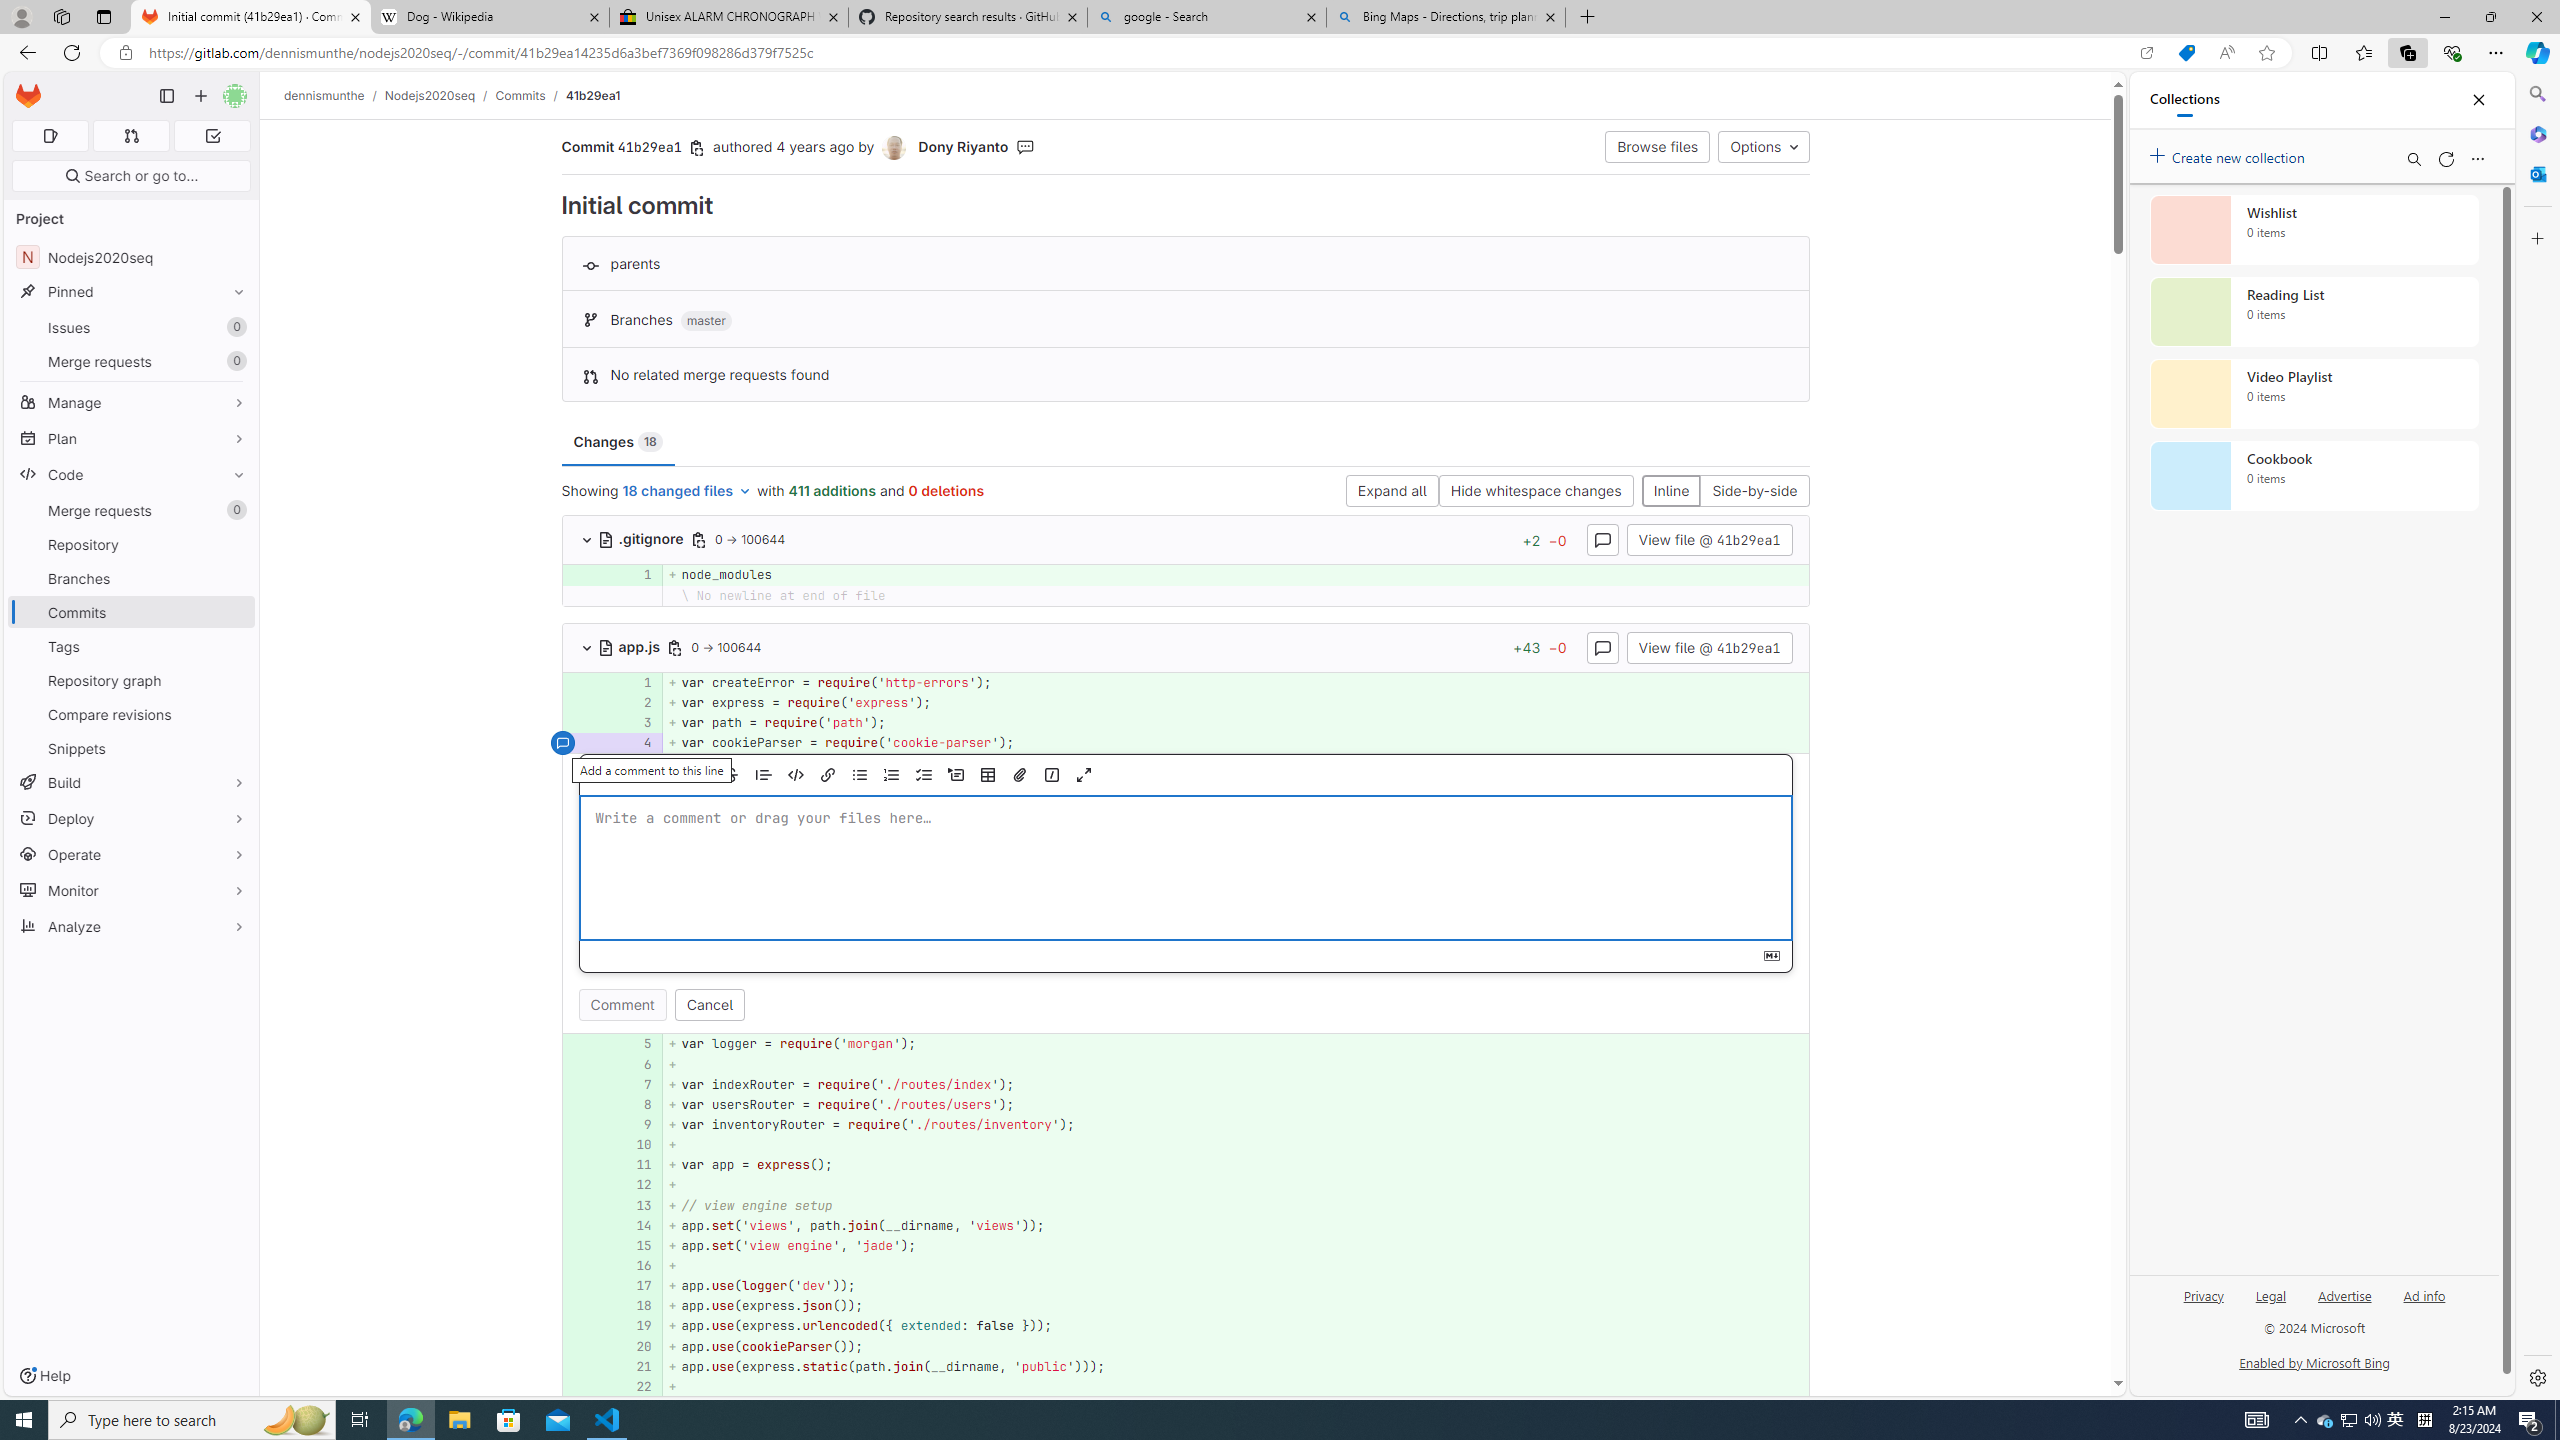 This screenshot has width=2560, height=1440. I want to click on Repository, so click(132, 544).